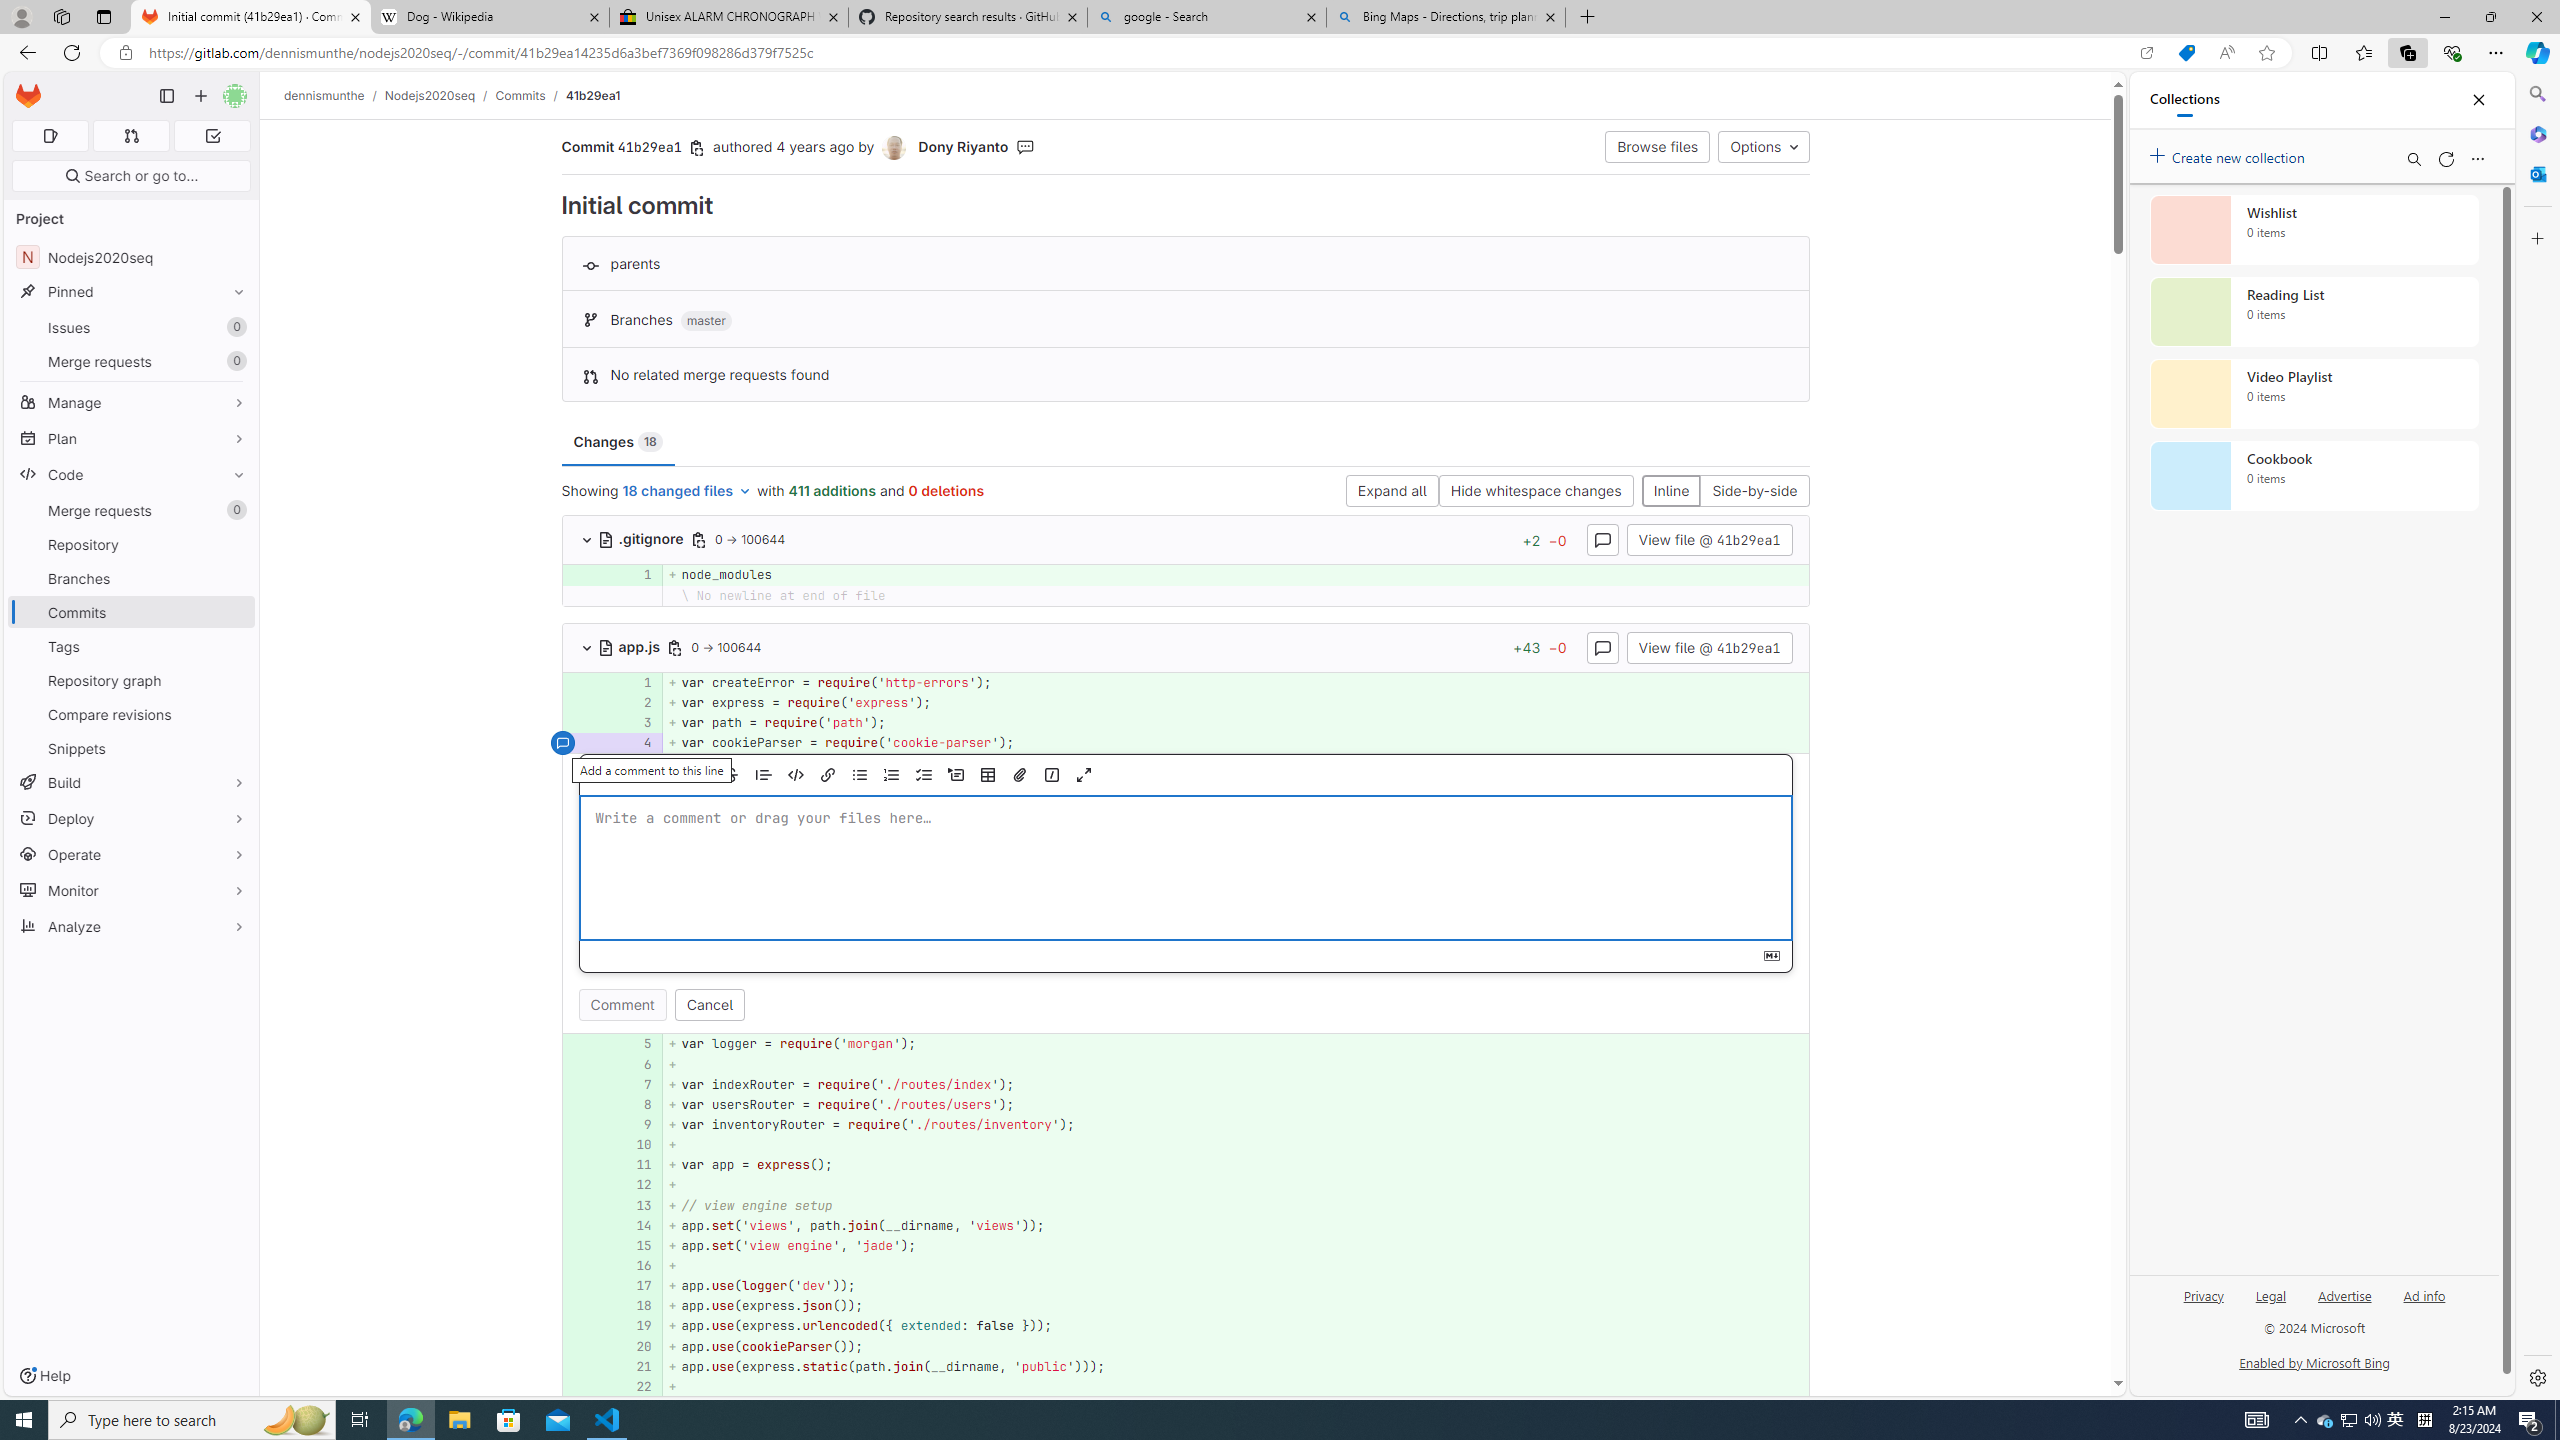 This screenshot has width=2560, height=1440. I want to click on Repository, so click(132, 544).